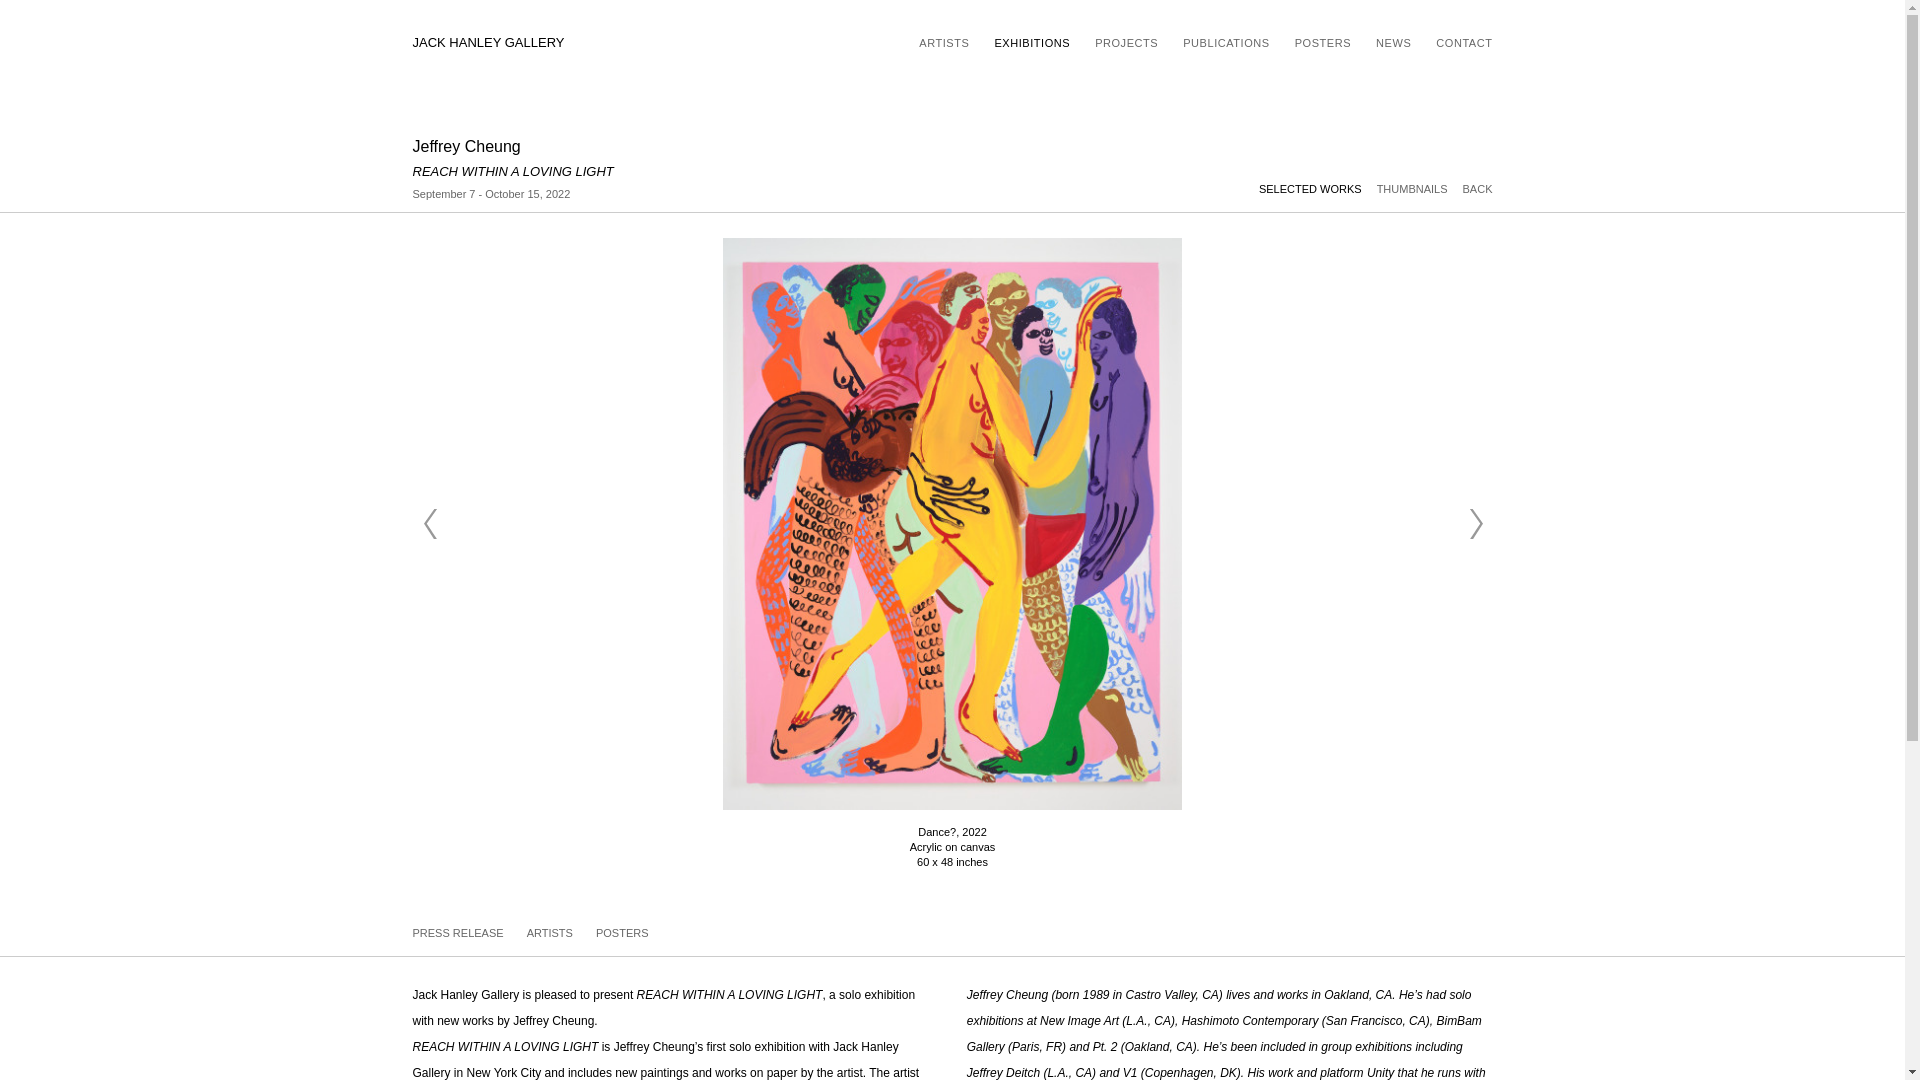  I want to click on NEWS, so click(1394, 42).